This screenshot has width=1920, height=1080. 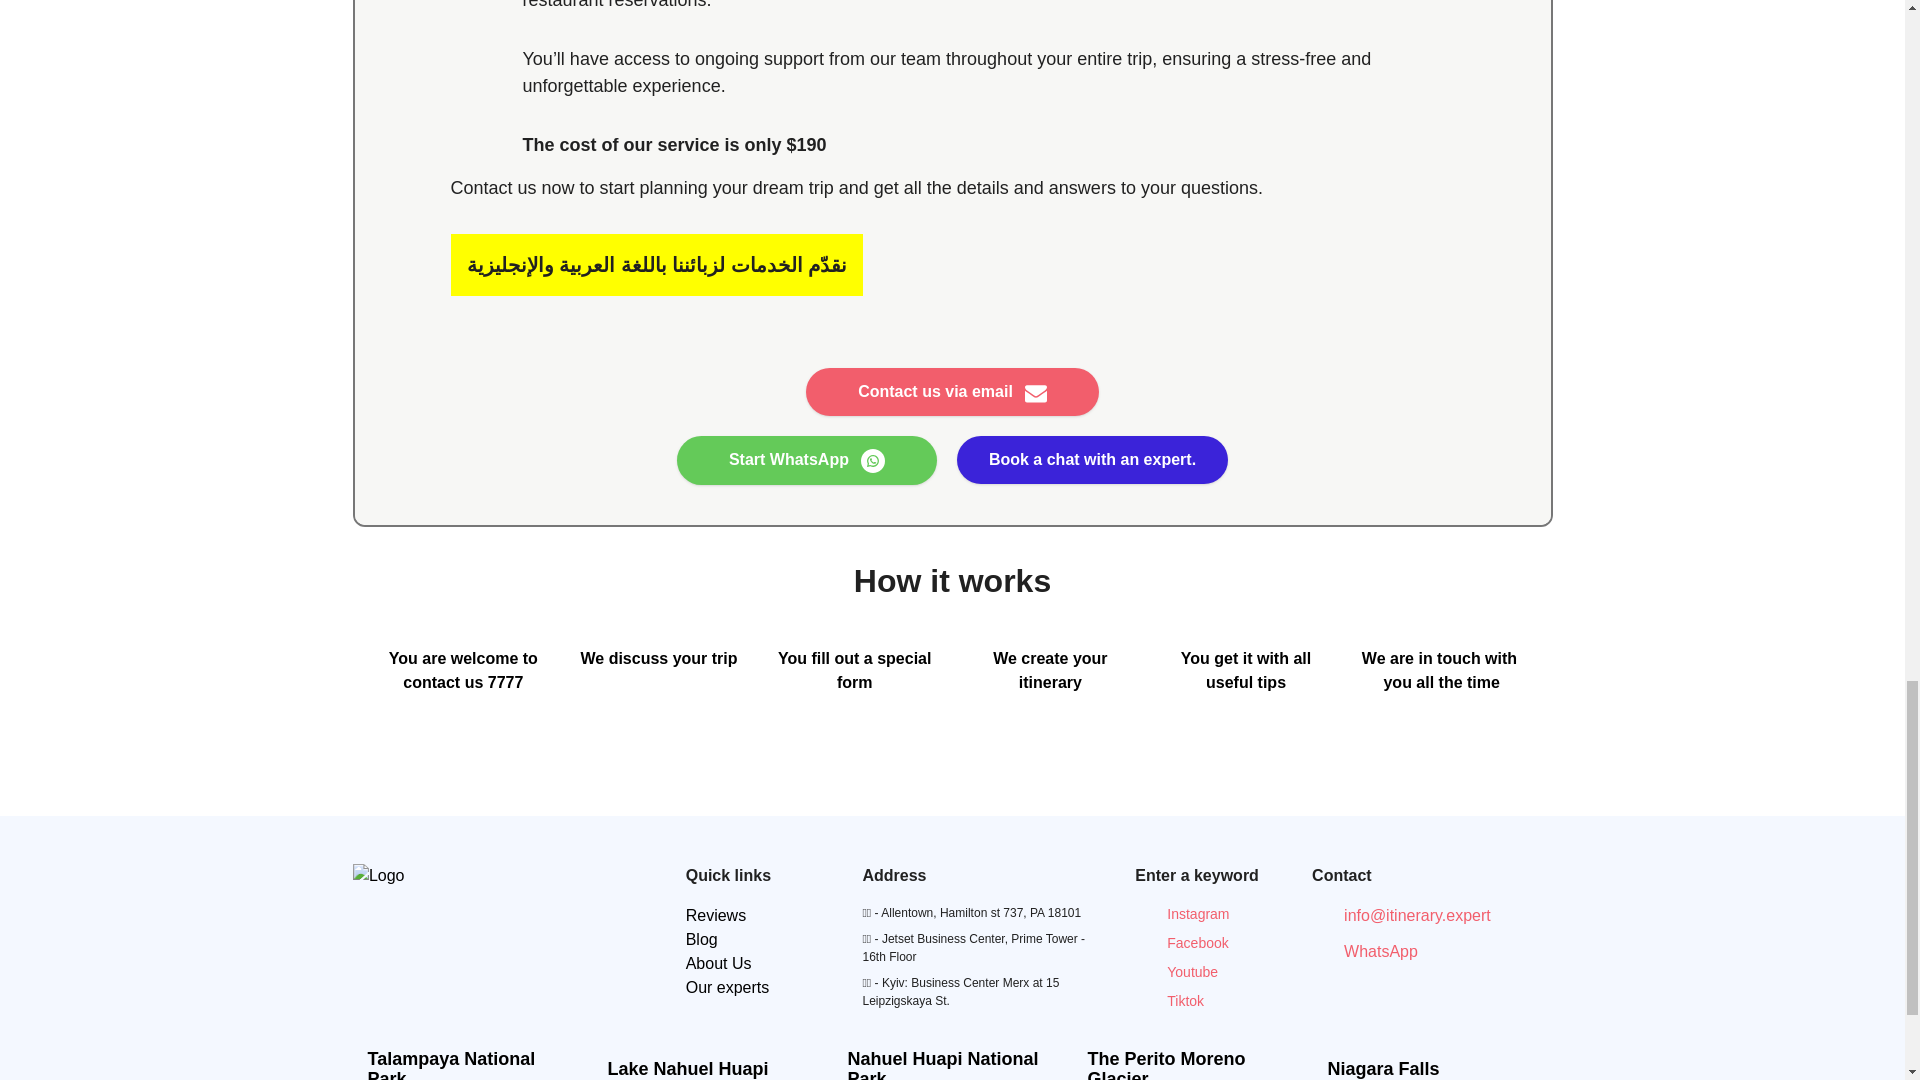 What do you see at coordinates (727, 986) in the screenshot?
I see `Our experts` at bounding box center [727, 986].